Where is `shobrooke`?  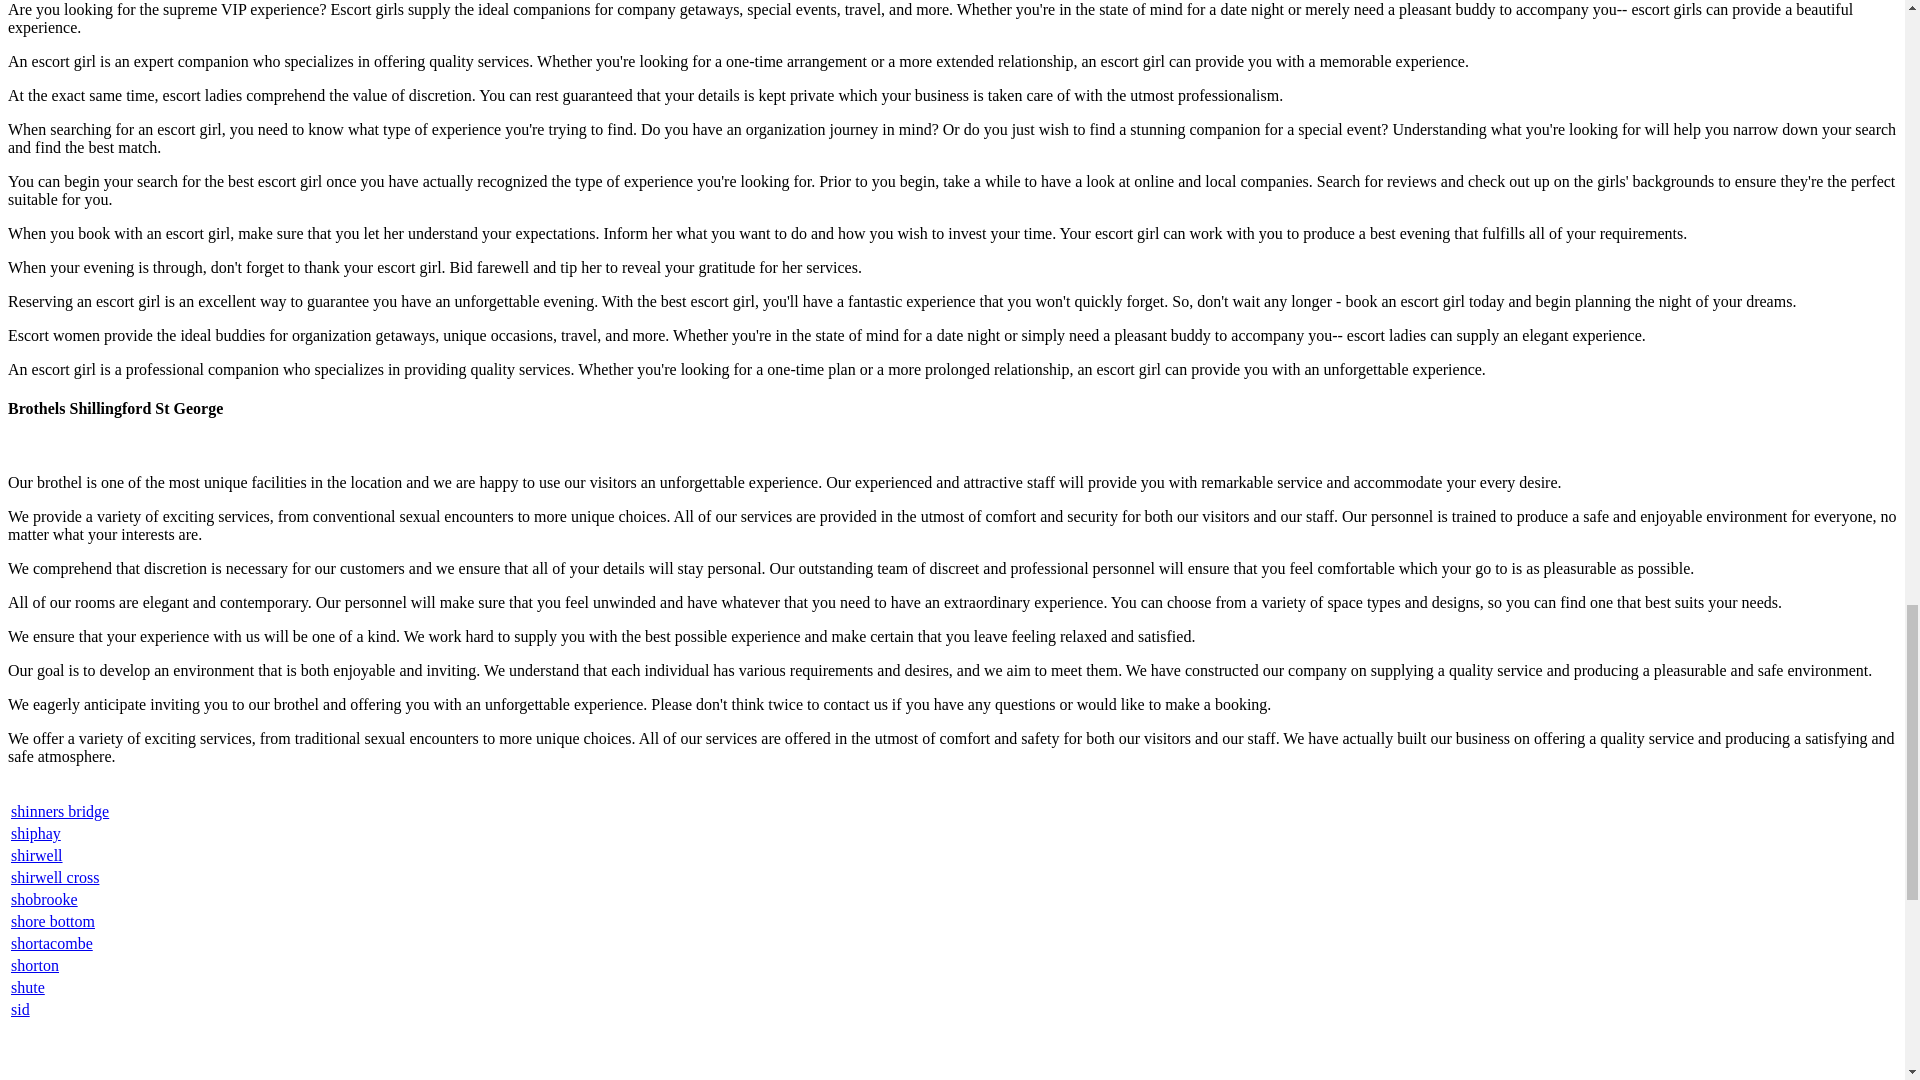
shobrooke is located at coordinates (44, 900).